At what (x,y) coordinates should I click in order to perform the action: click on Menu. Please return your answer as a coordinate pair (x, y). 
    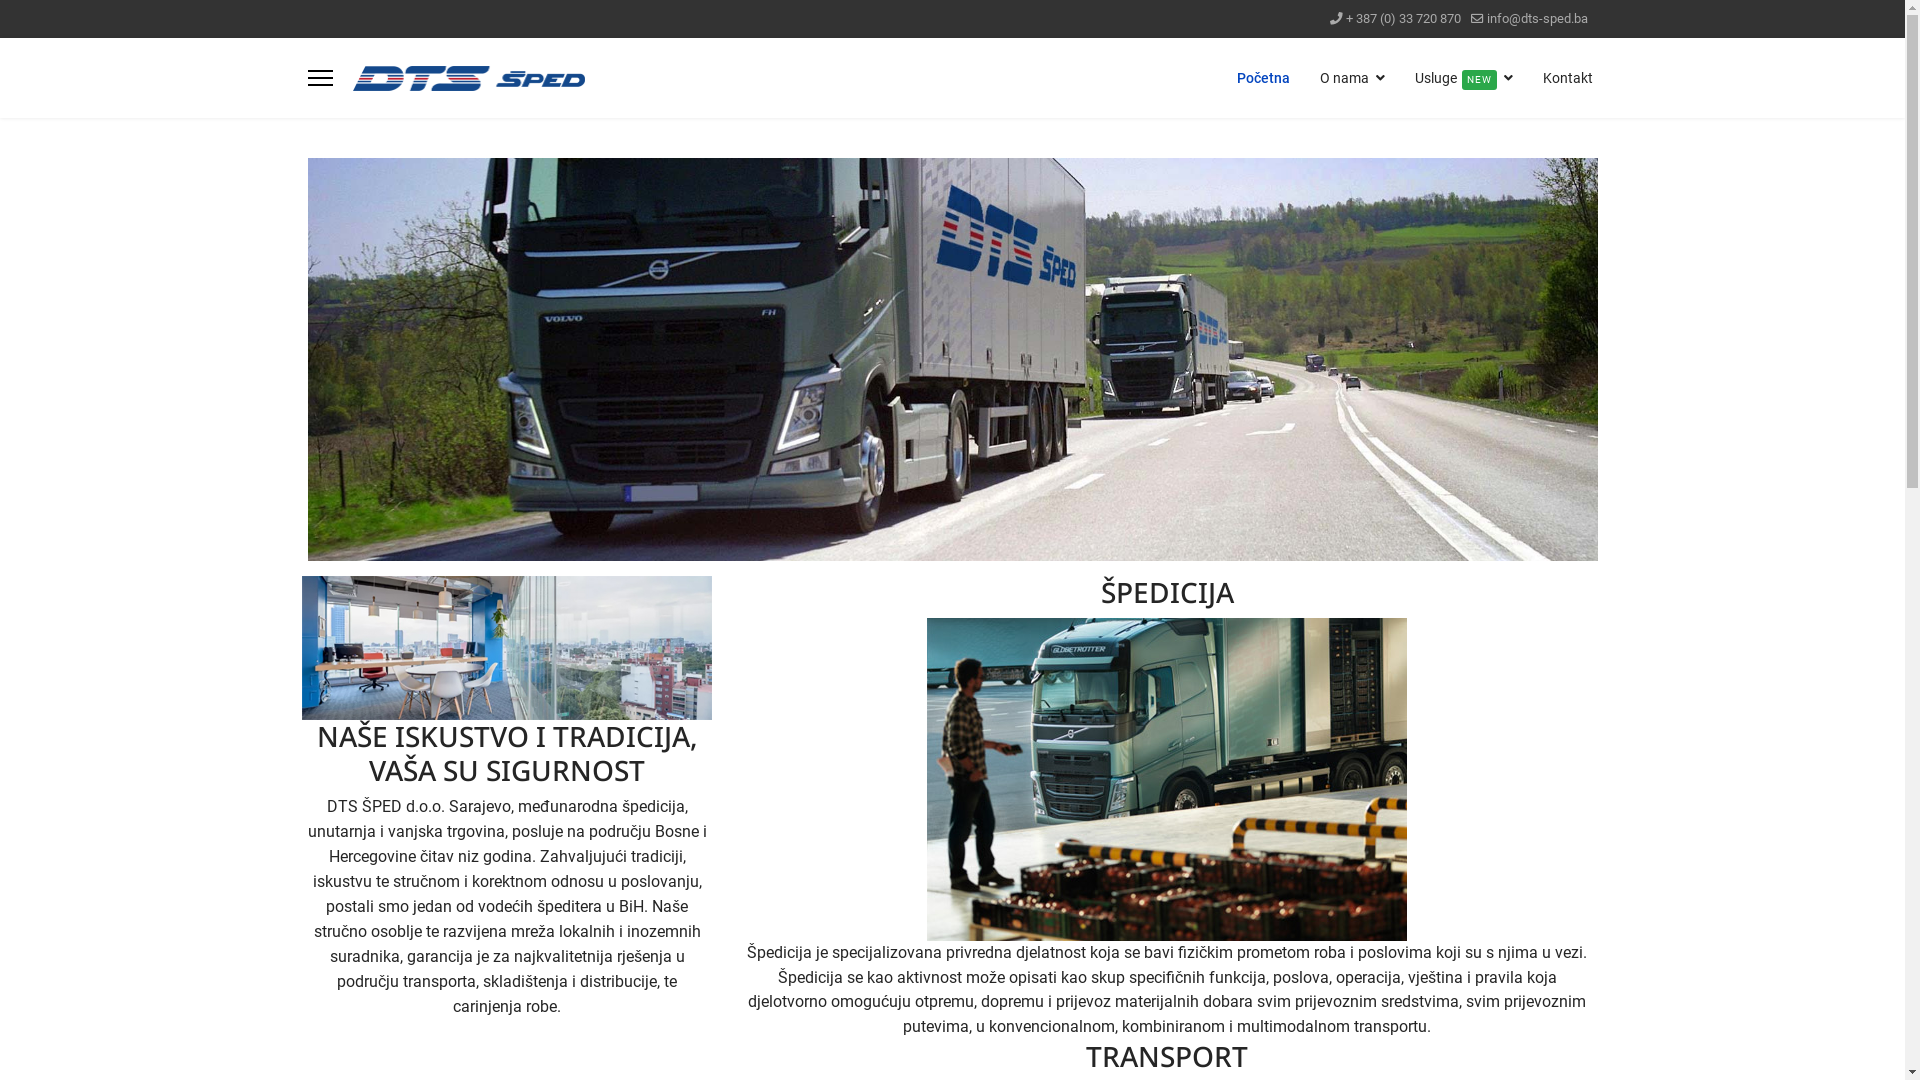
    Looking at the image, I should click on (320, 78).